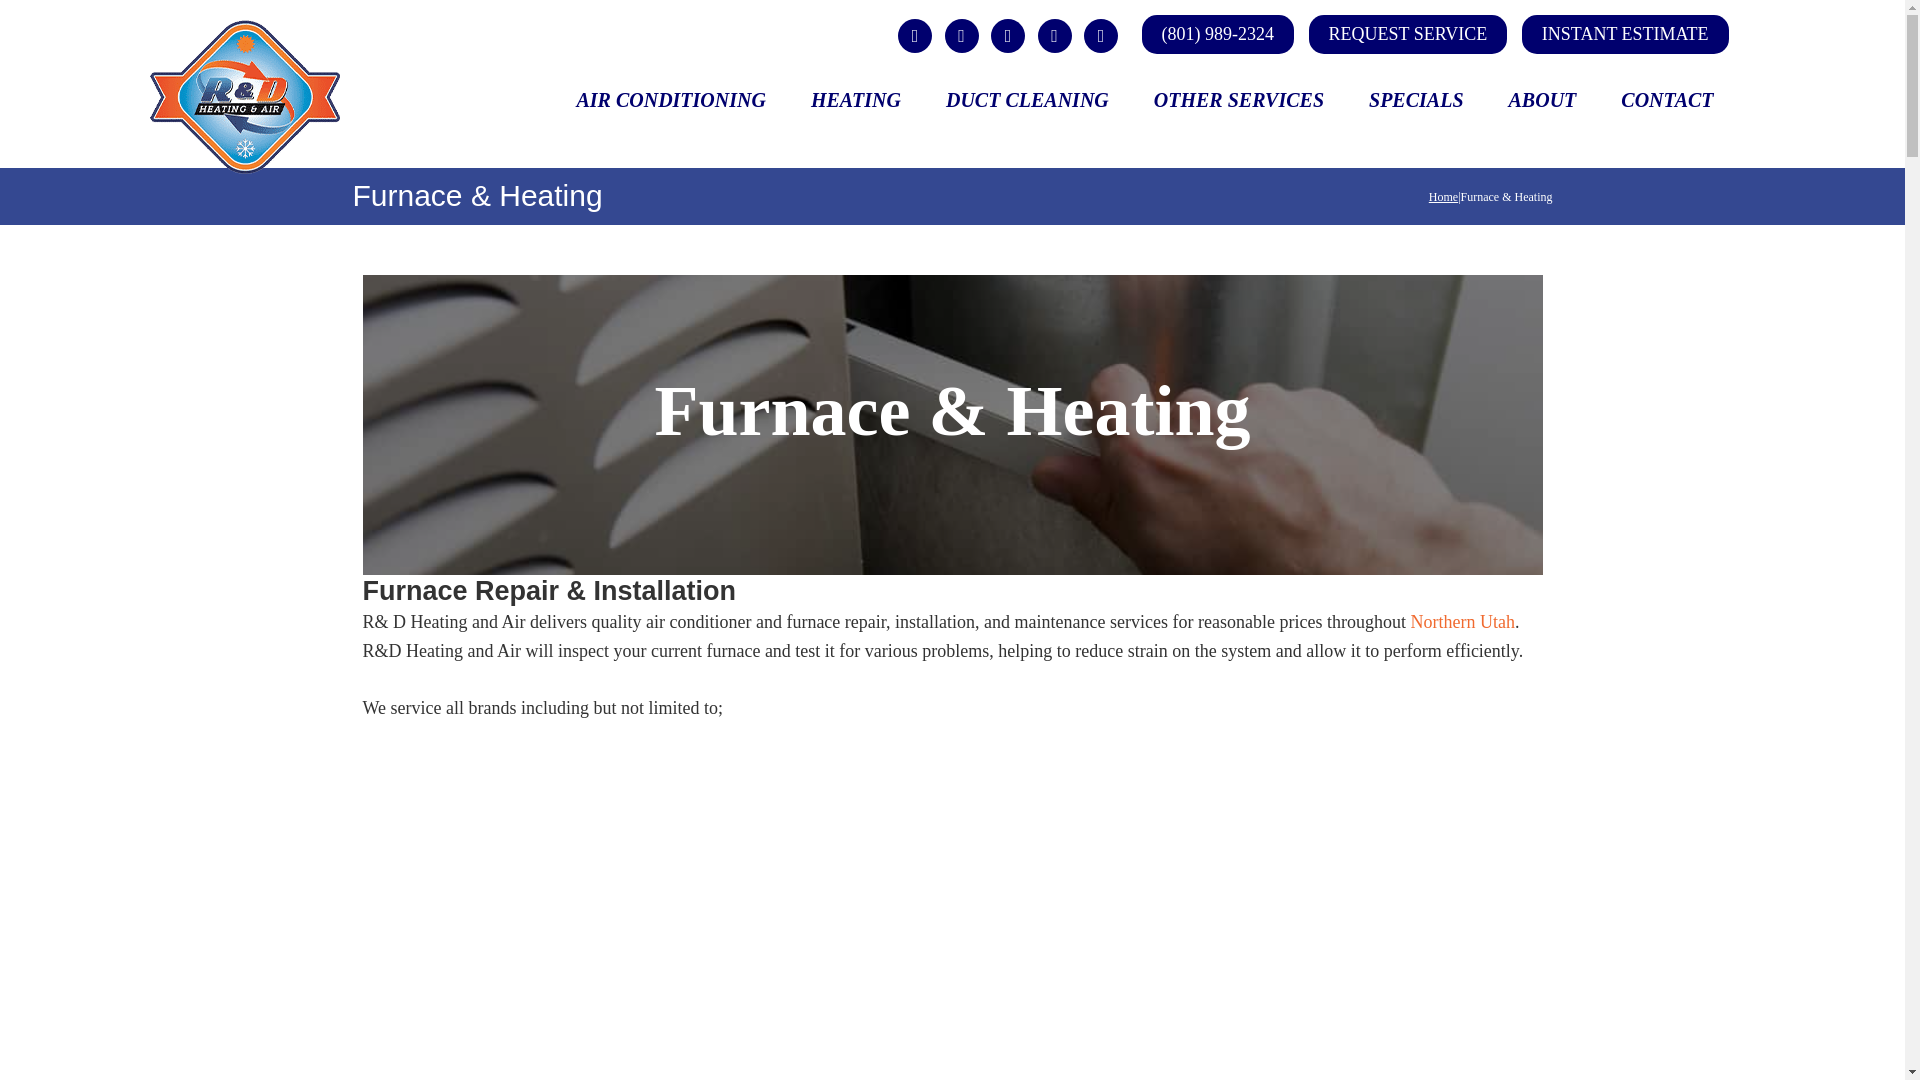  I want to click on HEATING, so click(856, 99).